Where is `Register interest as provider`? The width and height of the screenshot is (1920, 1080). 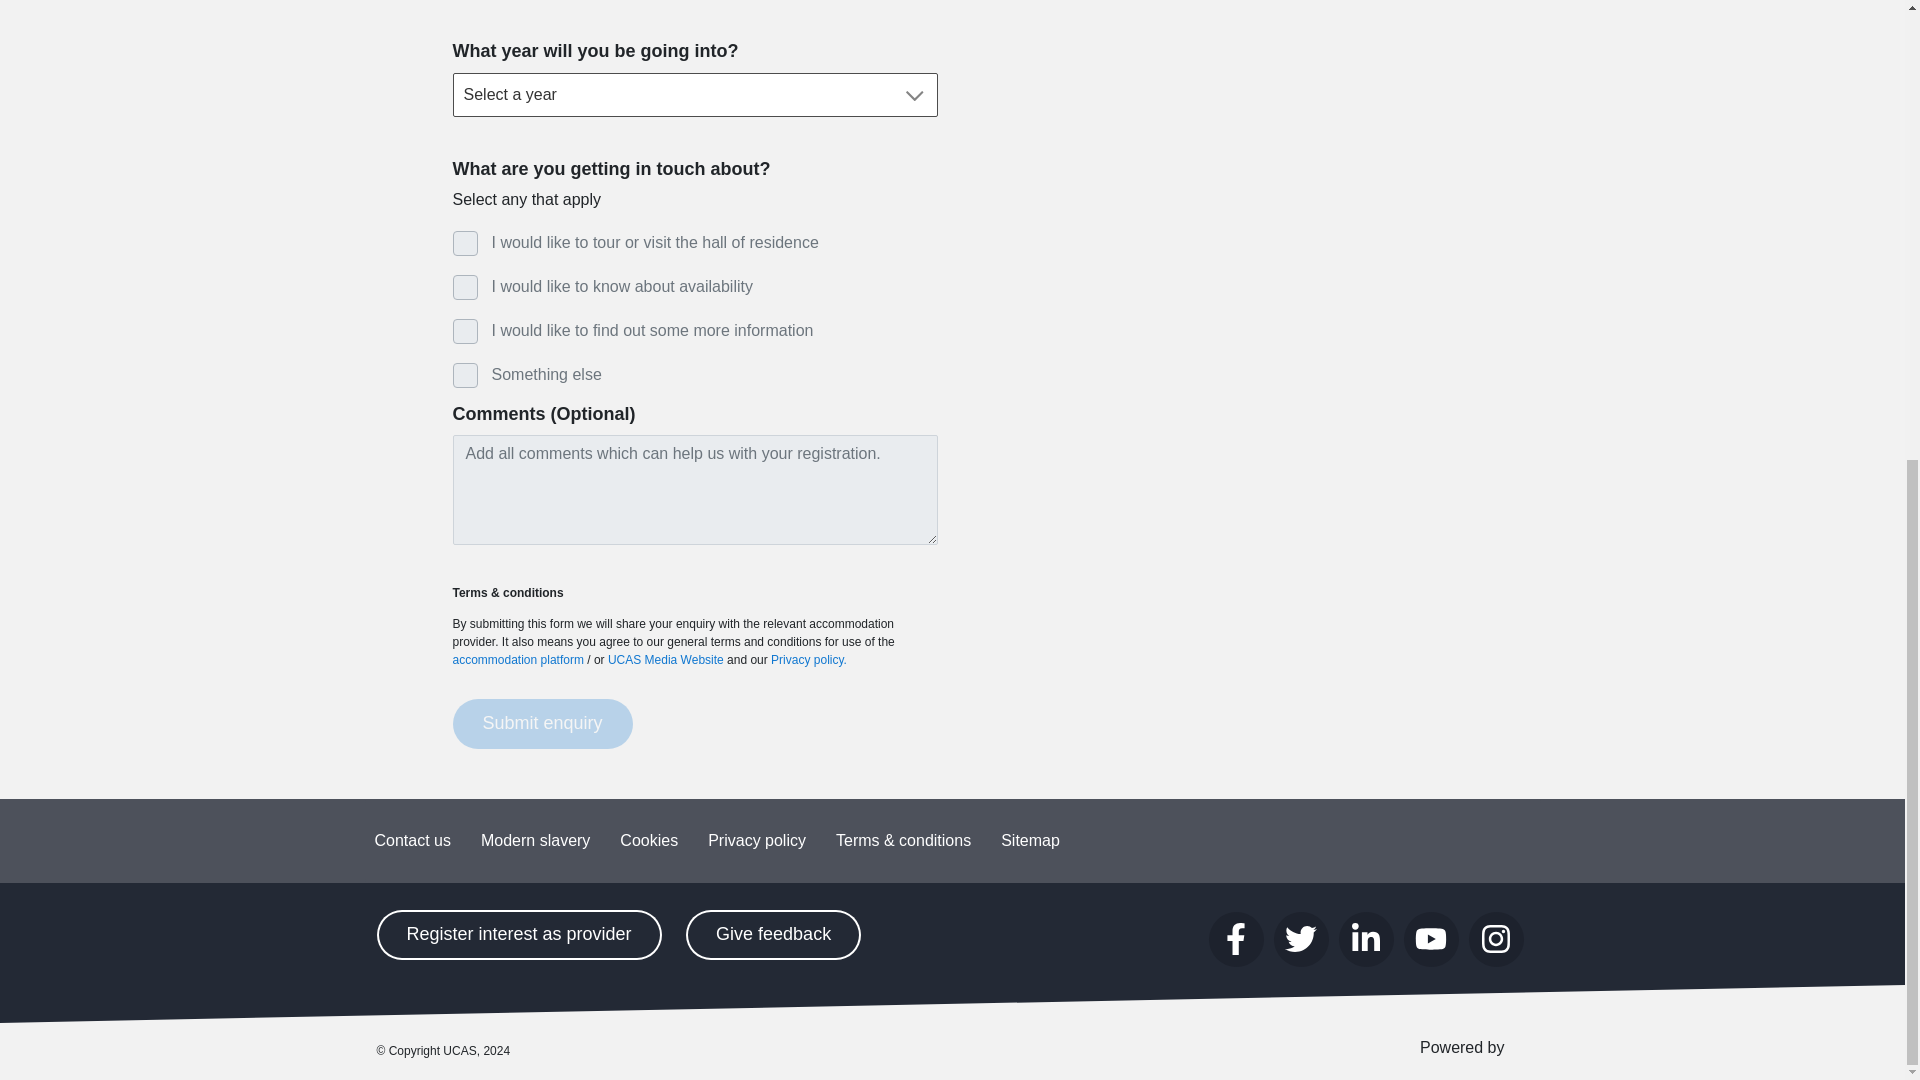 Register interest as provider is located at coordinates (518, 935).